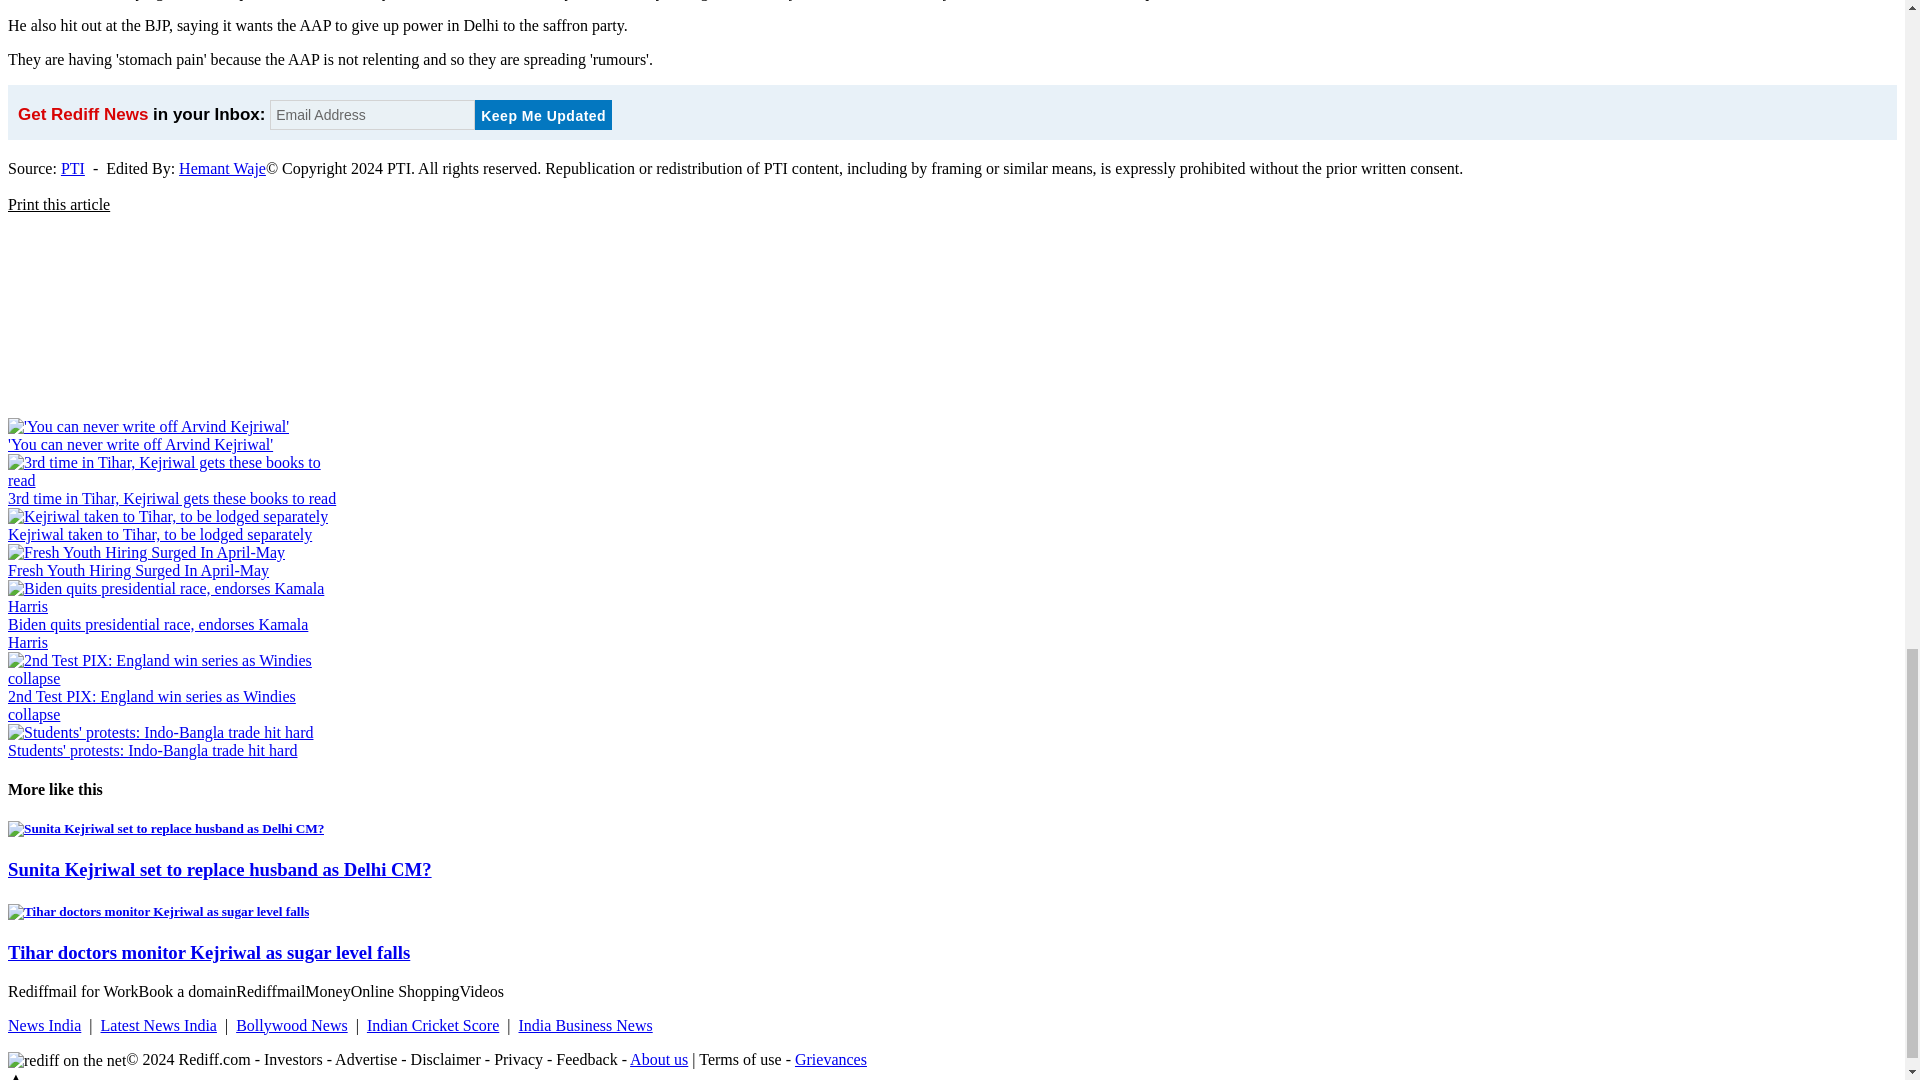 This screenshot has width=1920, height=1080. What do you see at coordinates (292, 1025) in the screenshot?
I see `Bollywood News` at bounding box center [292, 1025].